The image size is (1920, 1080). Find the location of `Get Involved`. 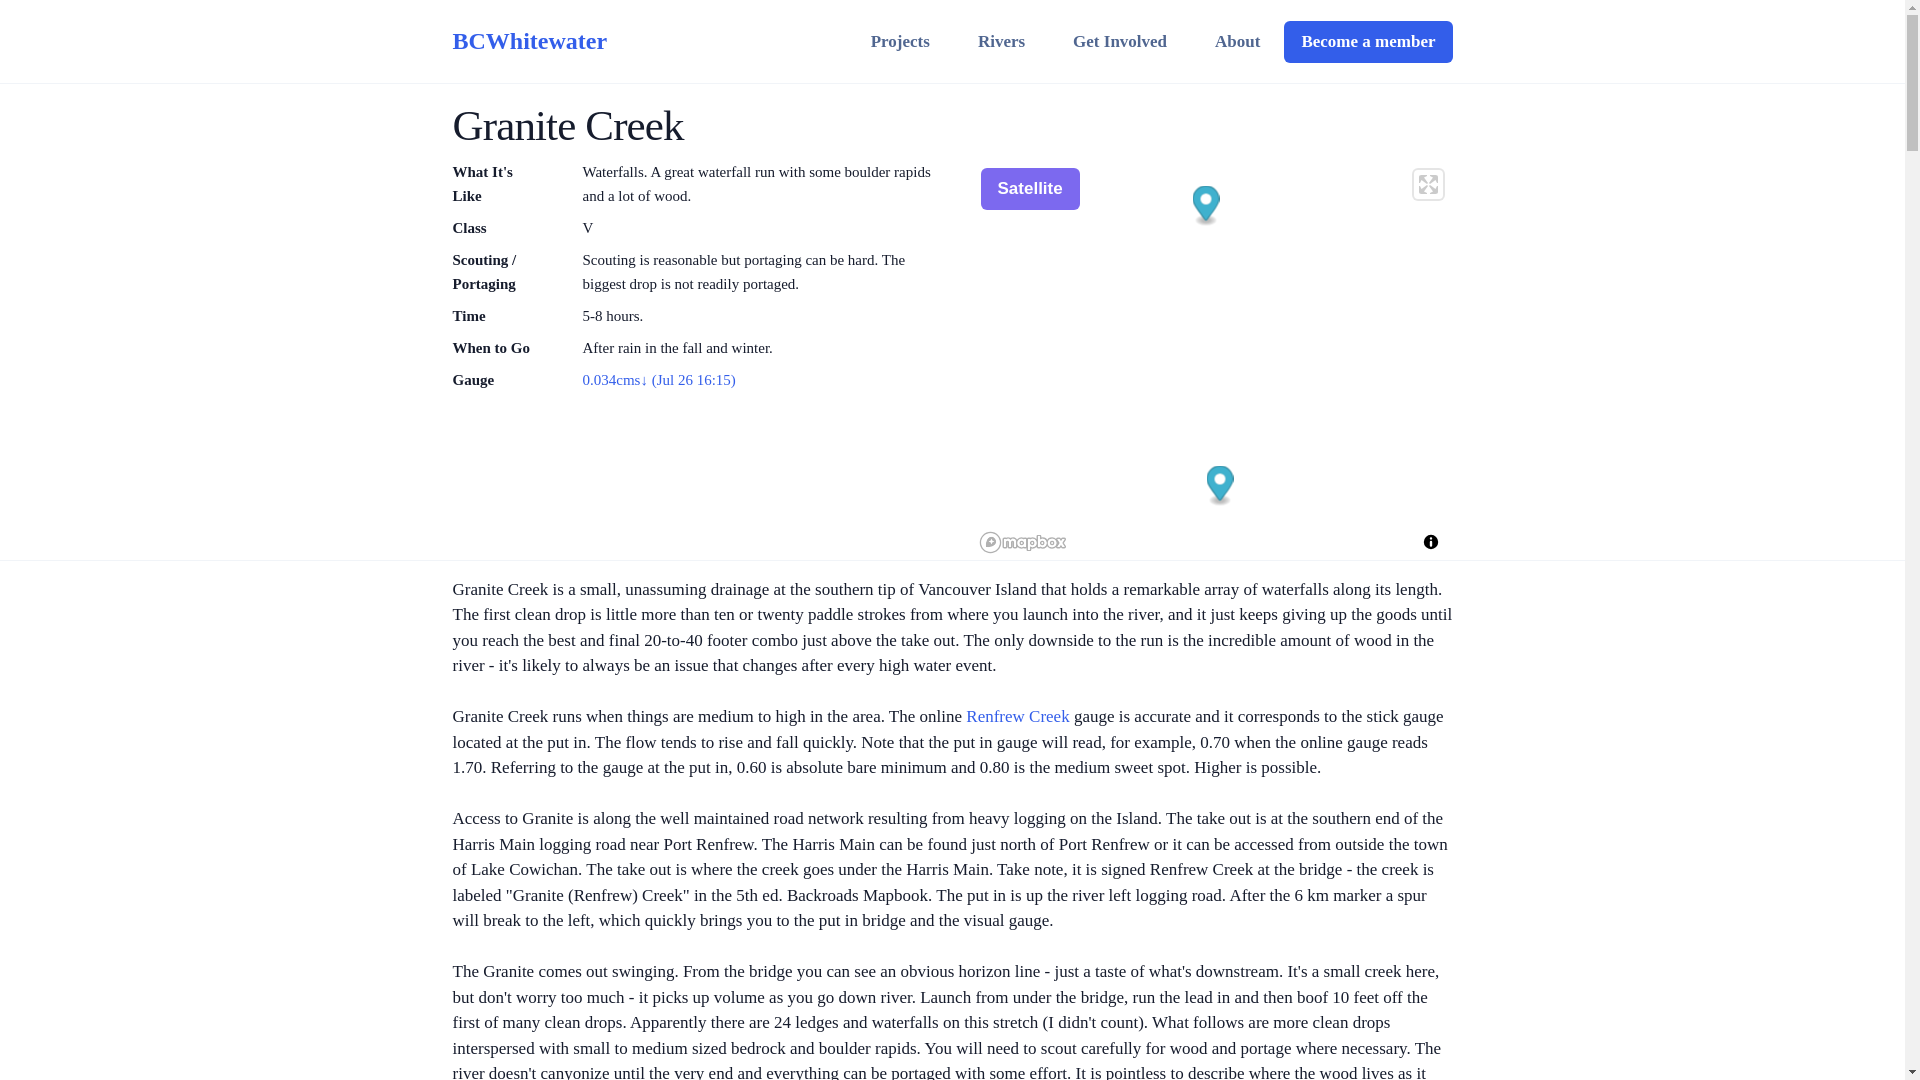

Get Involved is located at coordinates (1119, 41).